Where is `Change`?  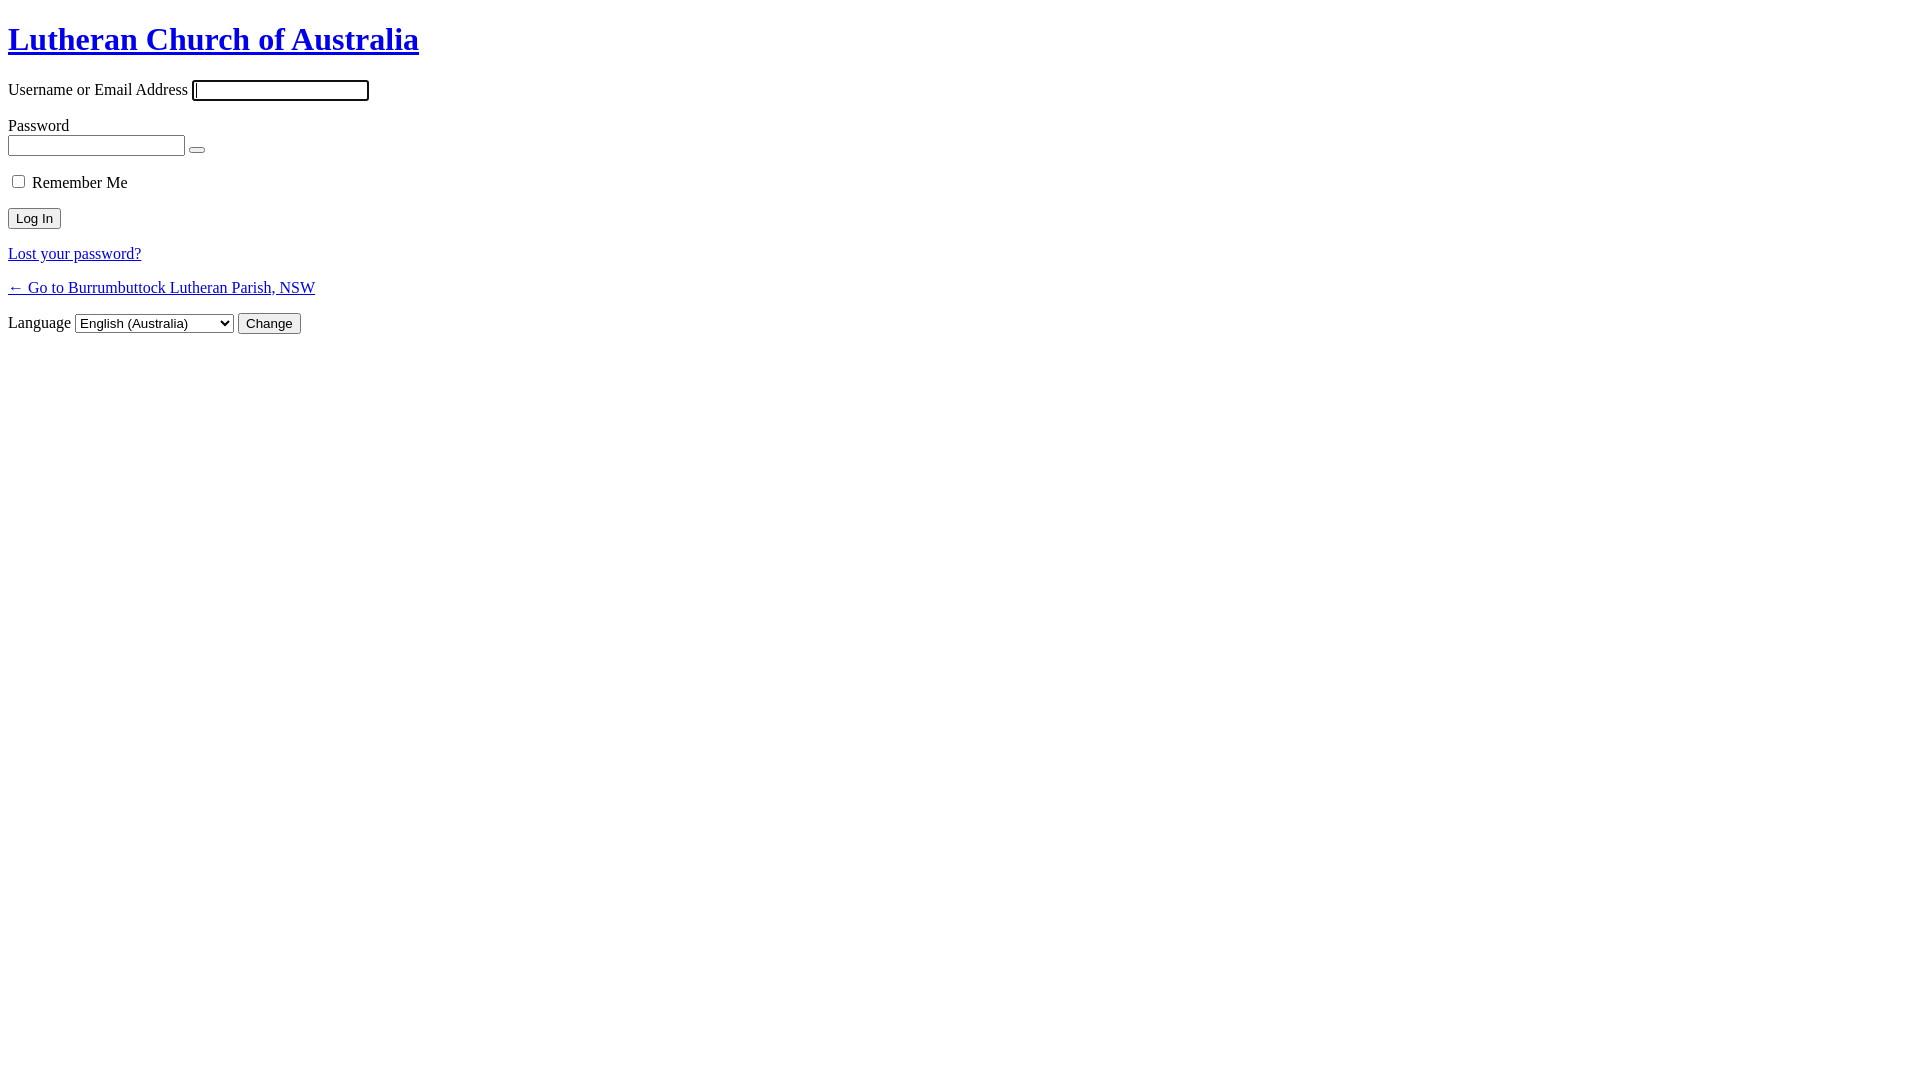
Change is located at coordinates (270, 324).